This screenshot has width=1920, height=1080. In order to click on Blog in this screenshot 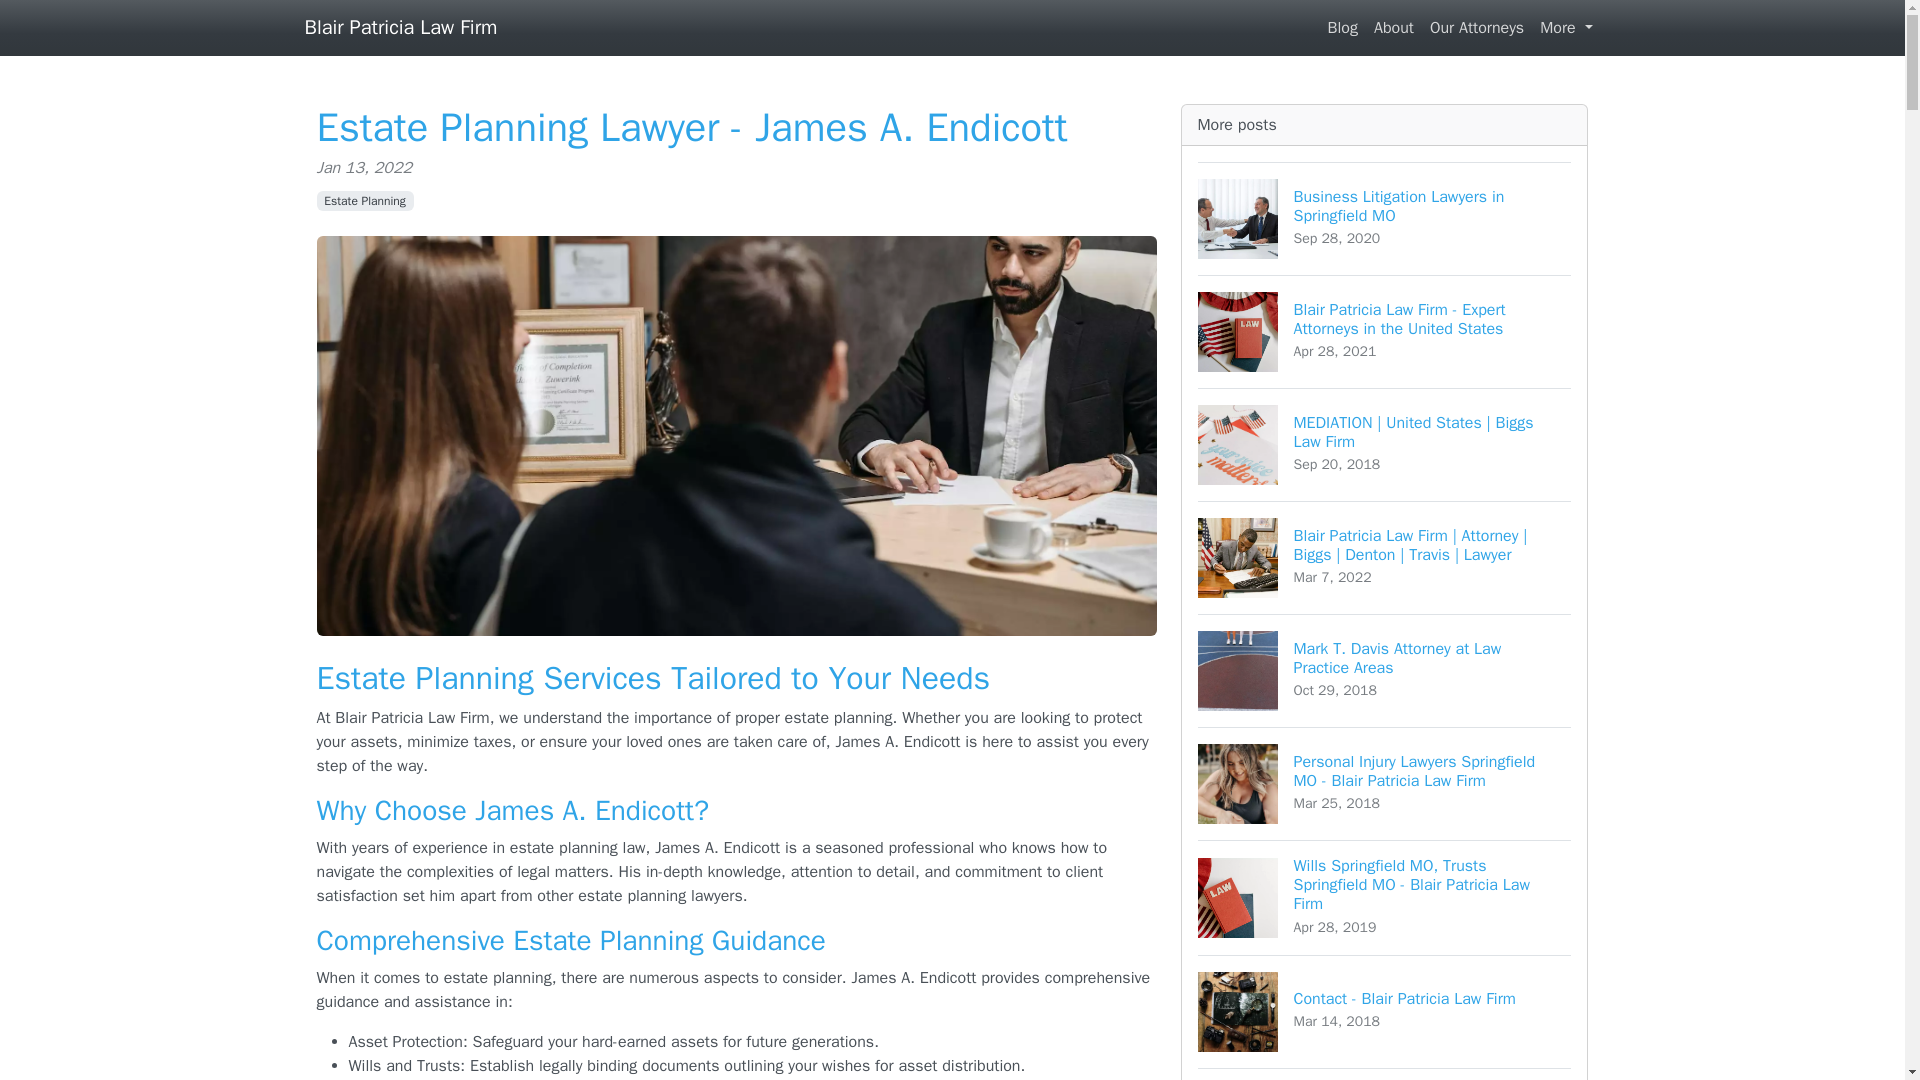, I will do `click(1385, 1074)`.